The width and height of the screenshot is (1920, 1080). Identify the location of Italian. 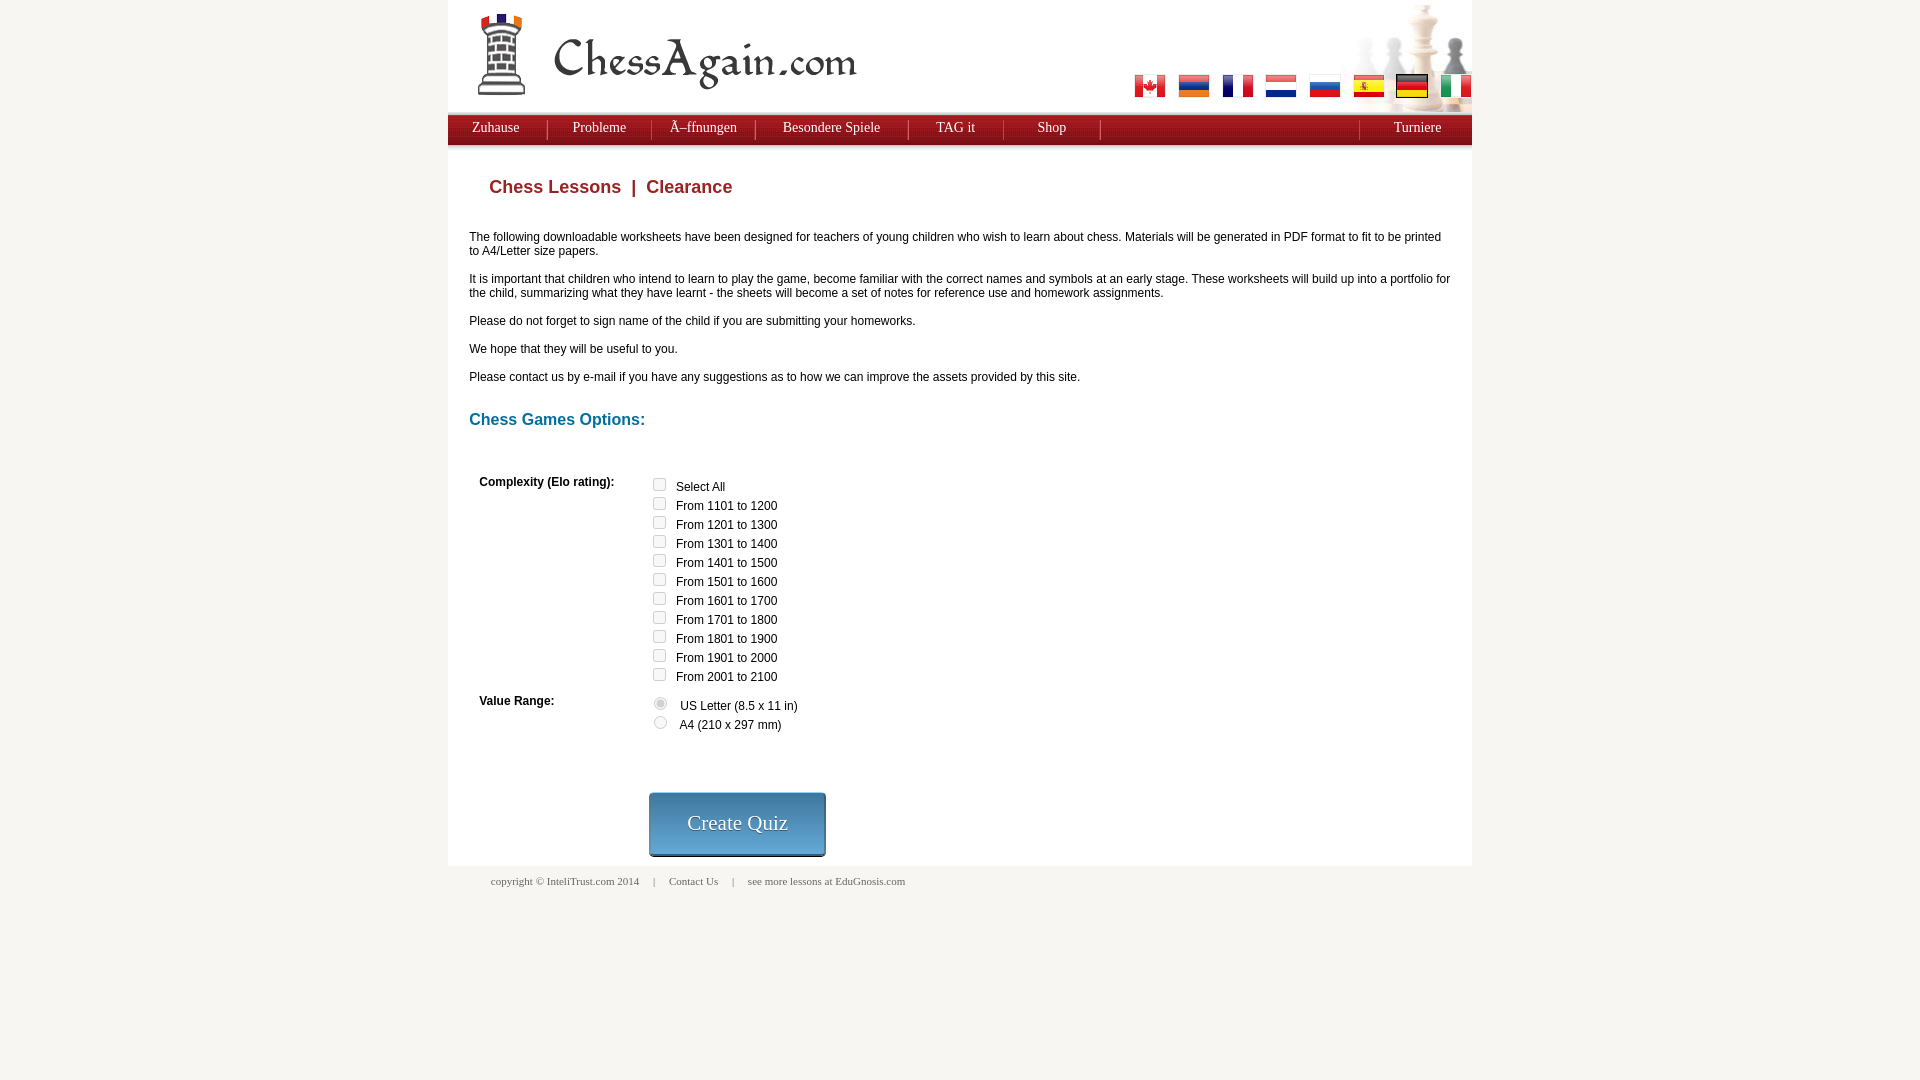
(1456, 86).